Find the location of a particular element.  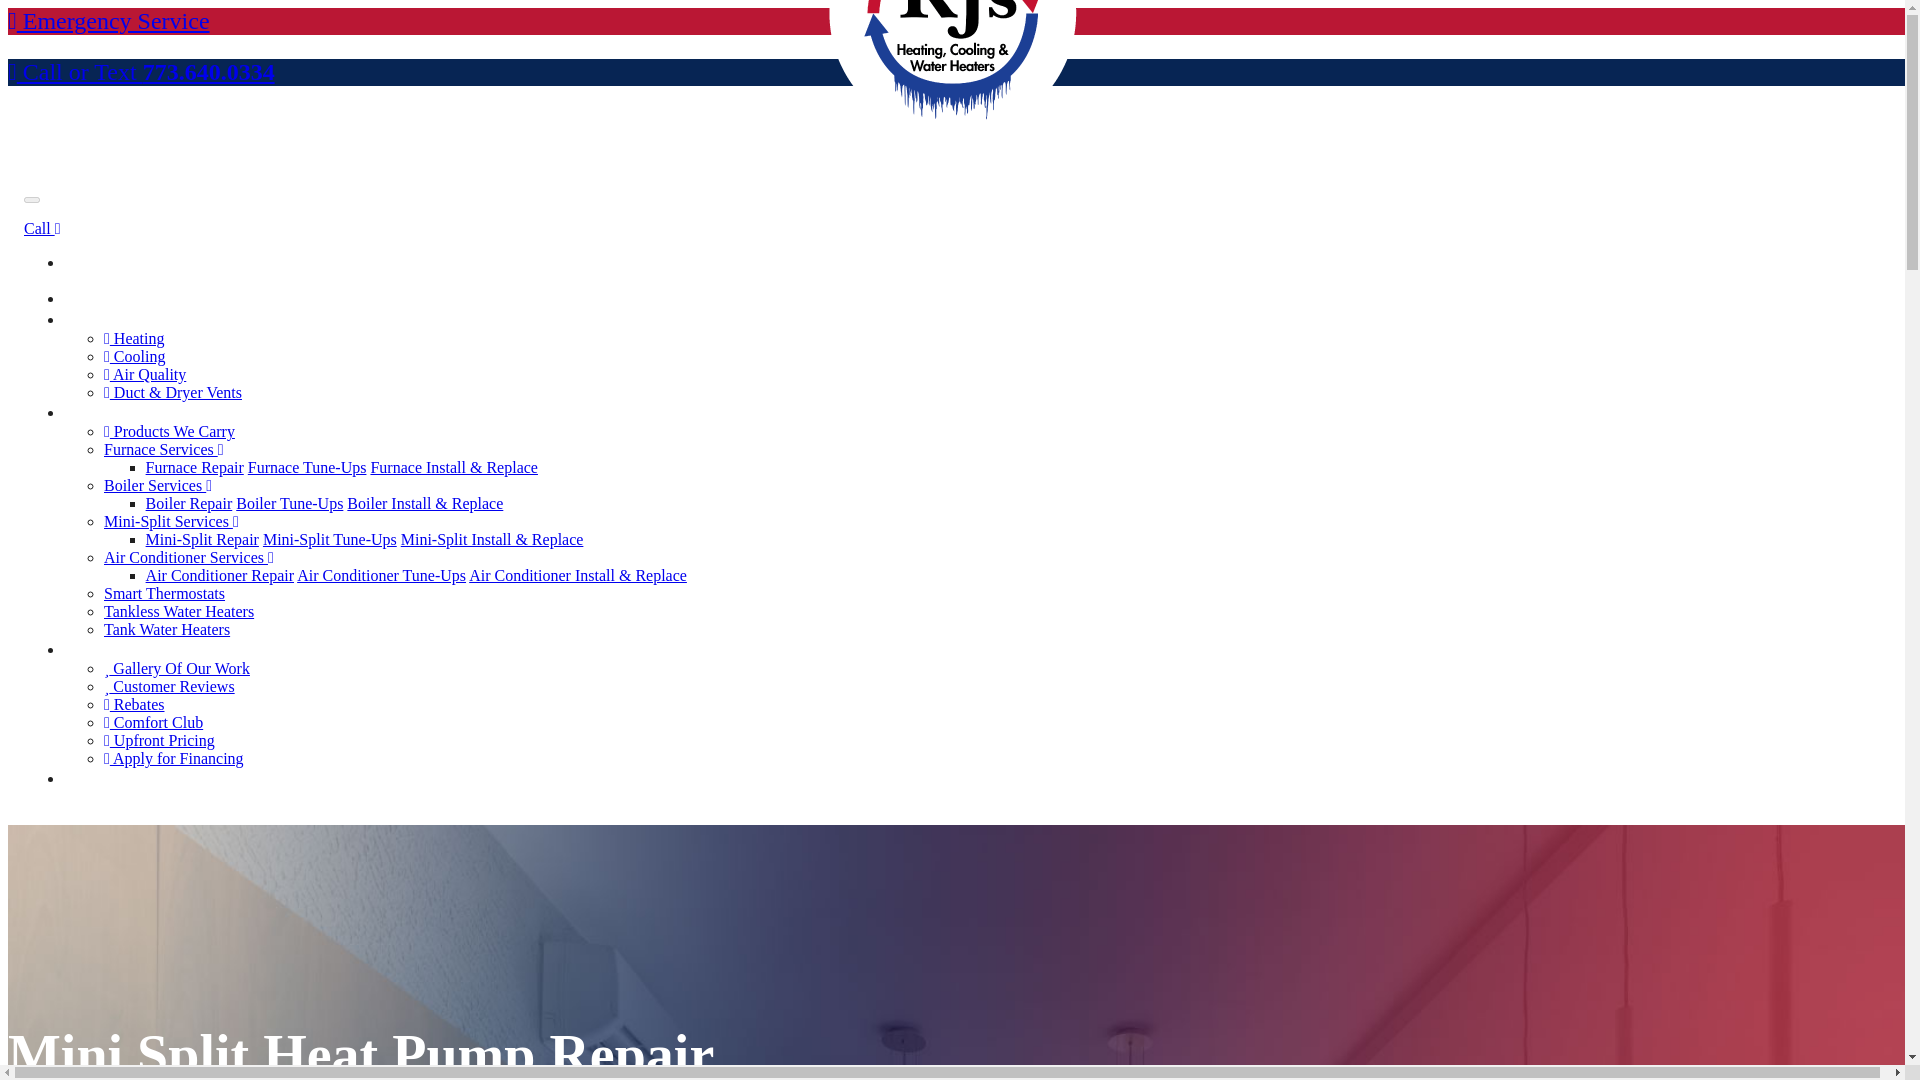

Air conditioner repair in Barrington, IL is located at coordinates (219, 576).